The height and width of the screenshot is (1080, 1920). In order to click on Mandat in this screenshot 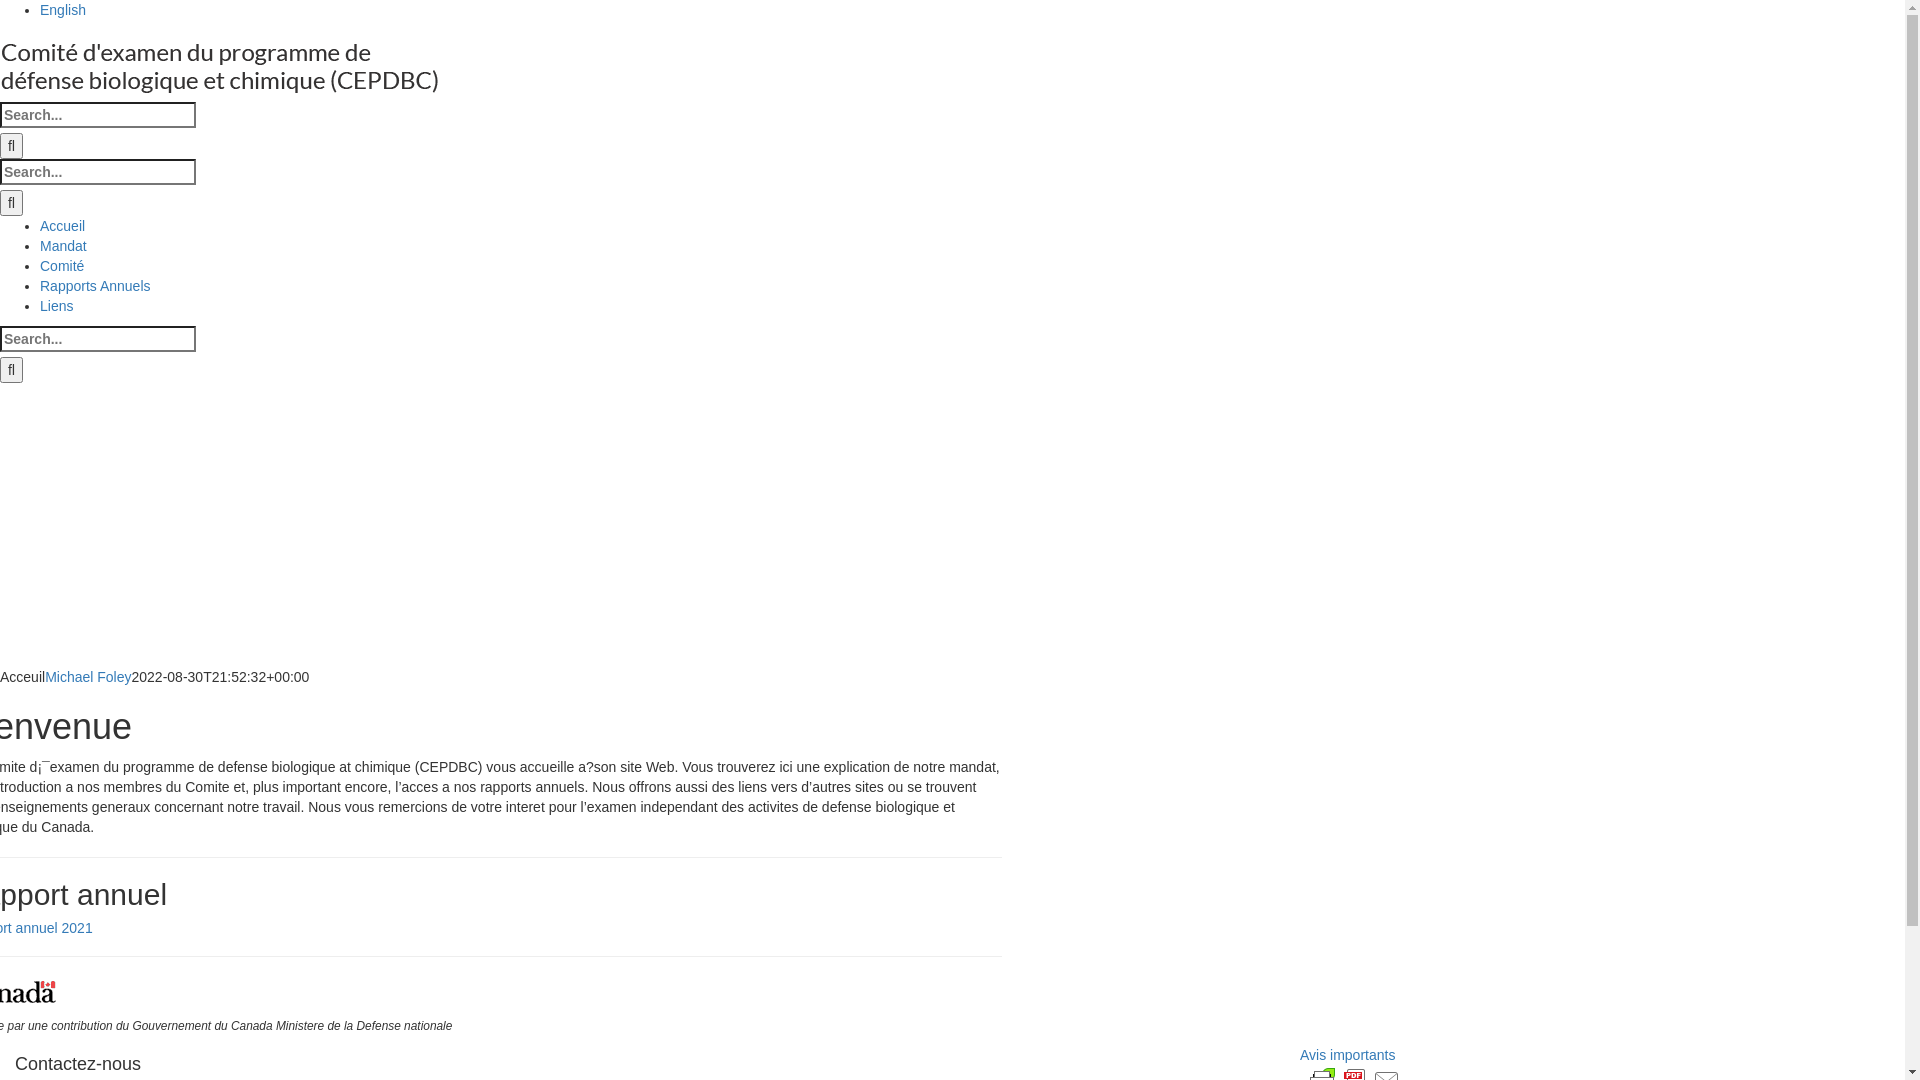, I will do `click(64, 246)`.